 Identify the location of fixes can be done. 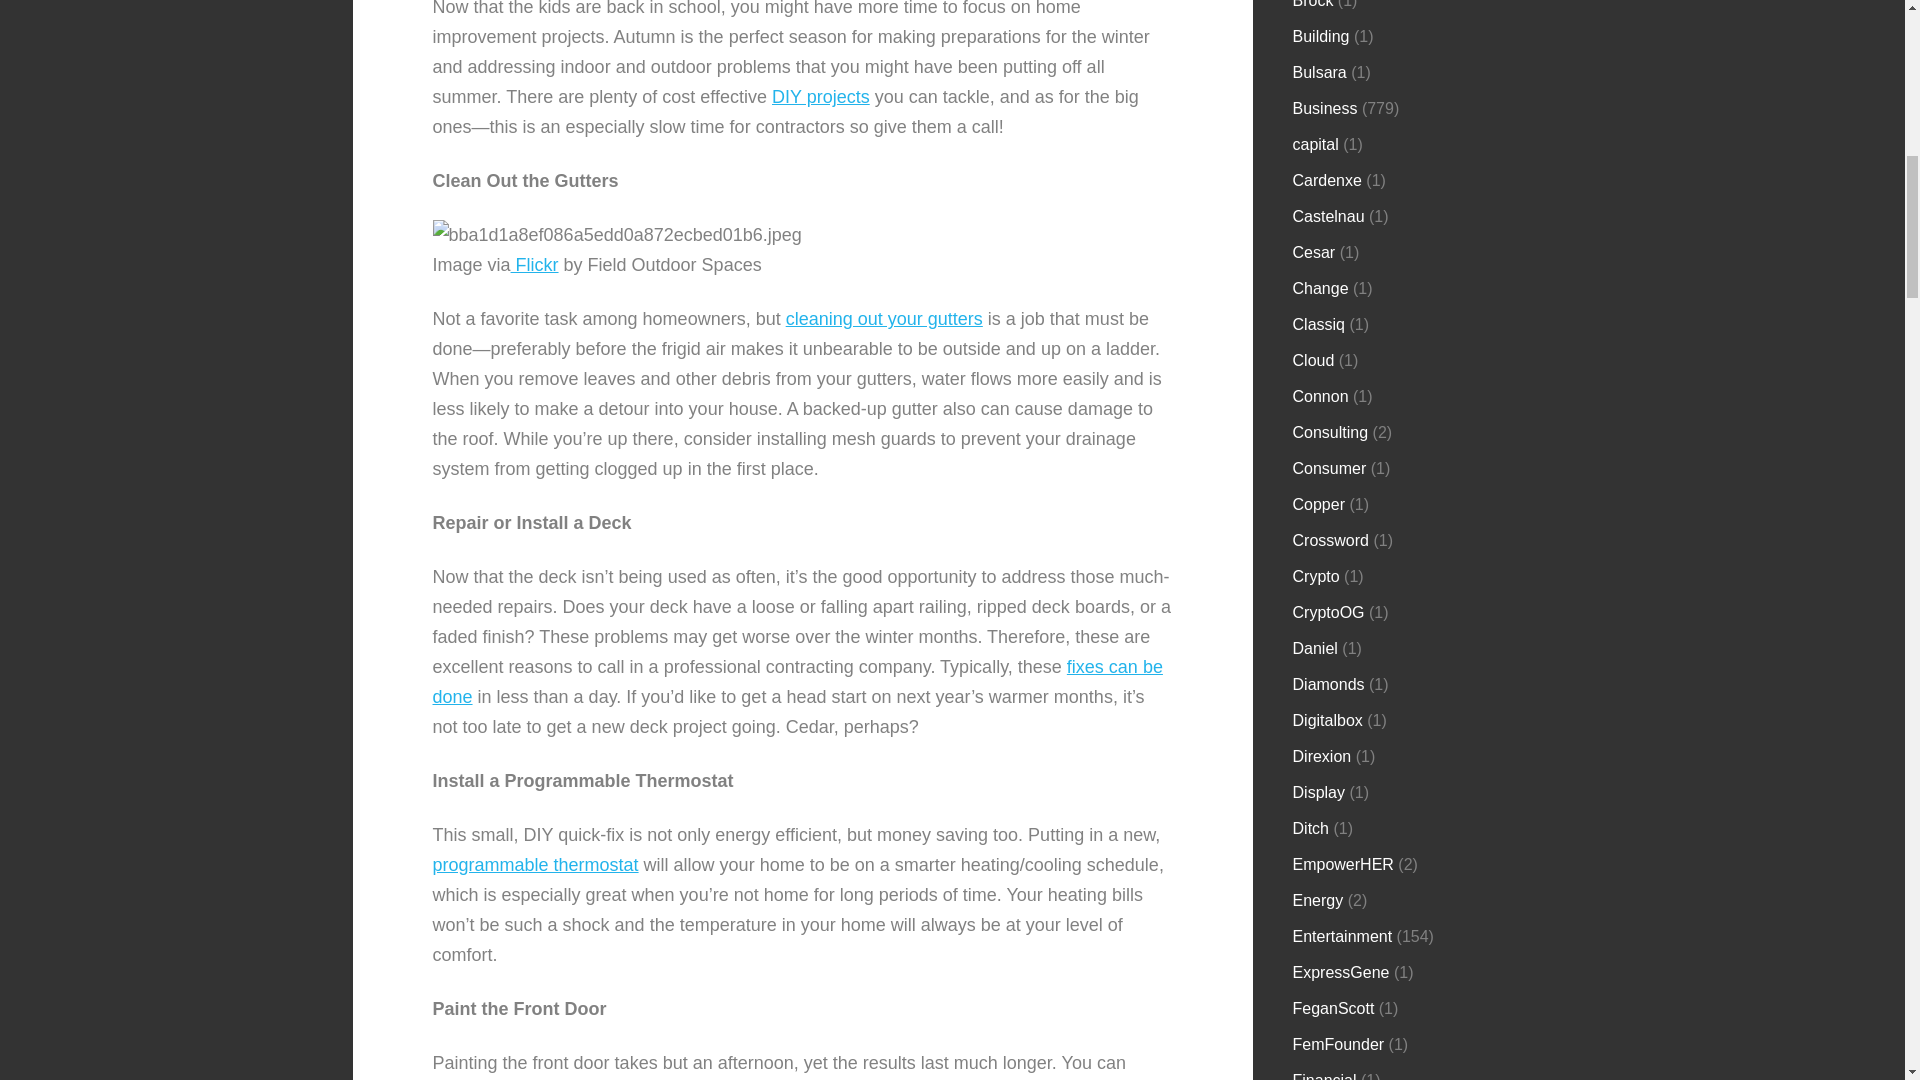
(796, 682).